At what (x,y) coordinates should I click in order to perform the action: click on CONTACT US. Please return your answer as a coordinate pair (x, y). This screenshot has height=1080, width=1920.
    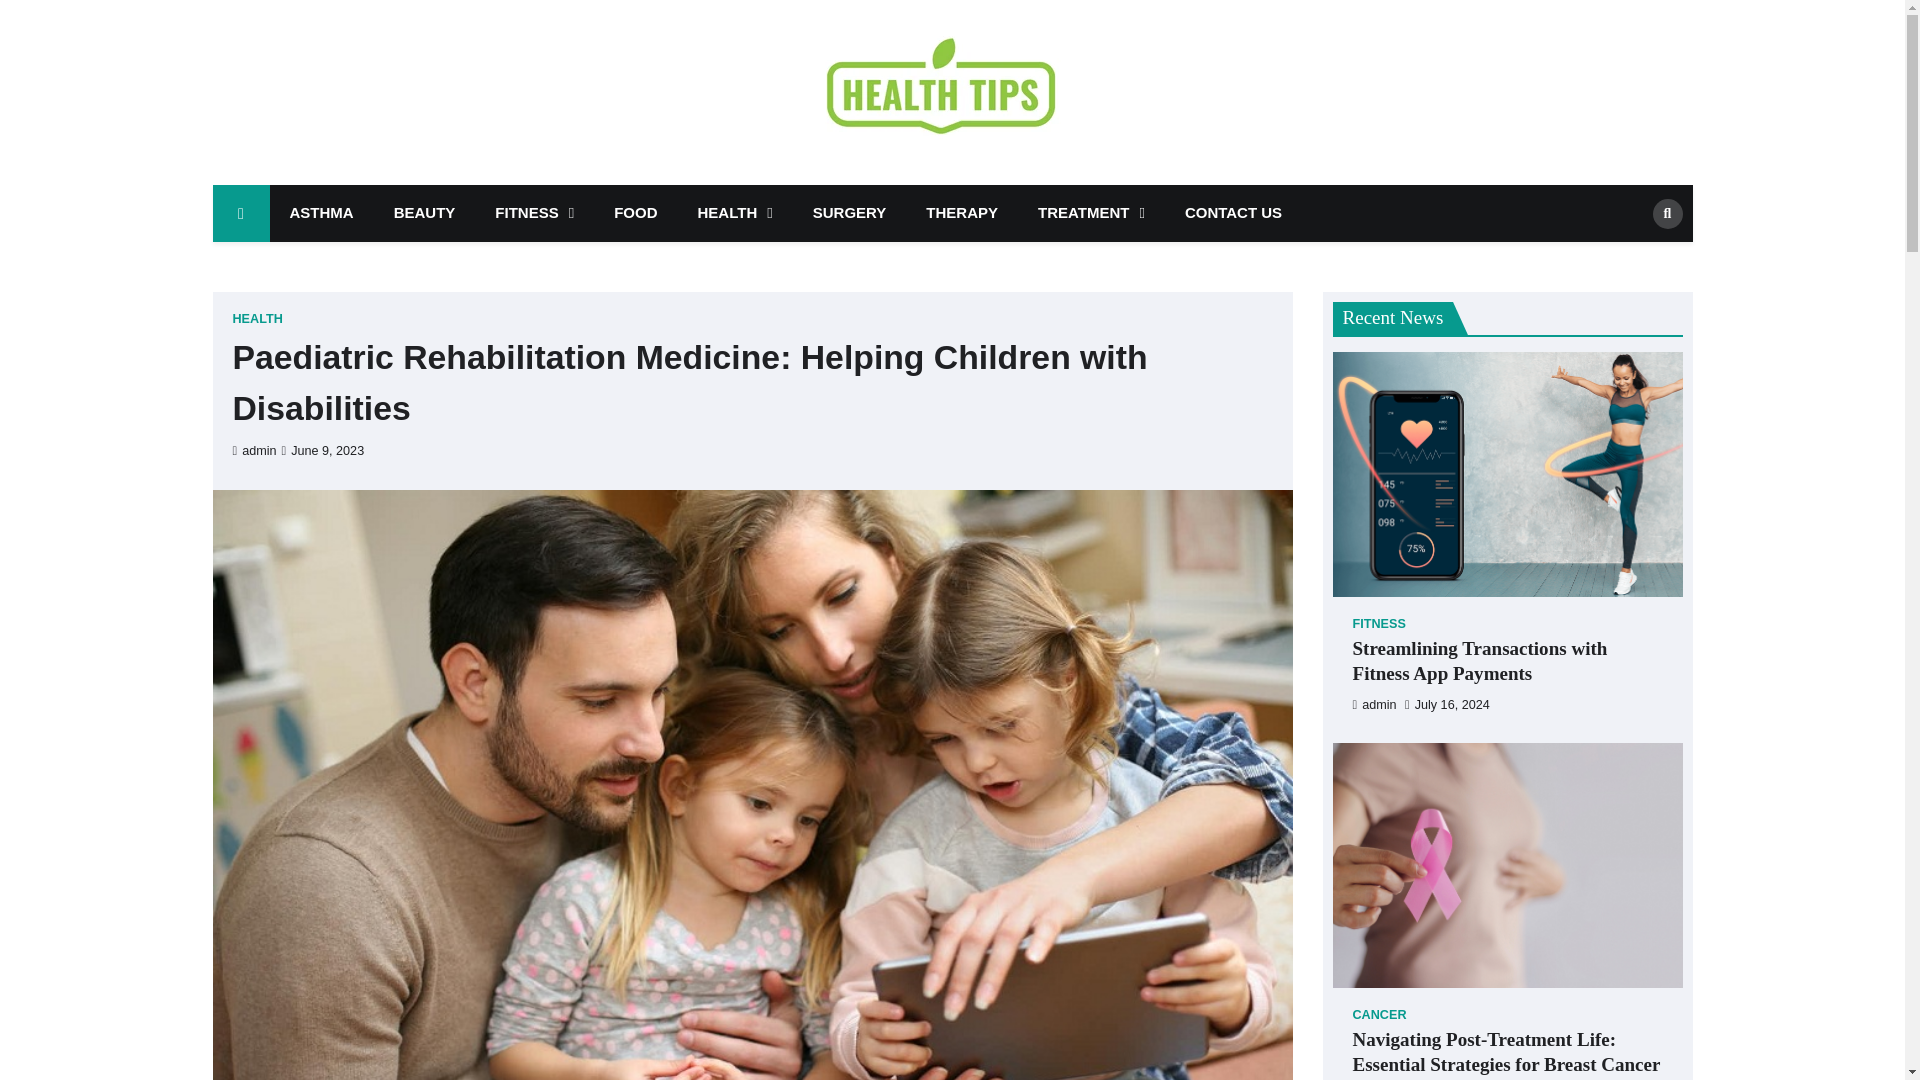
    Looking at the image, I should click on (1233, 212).